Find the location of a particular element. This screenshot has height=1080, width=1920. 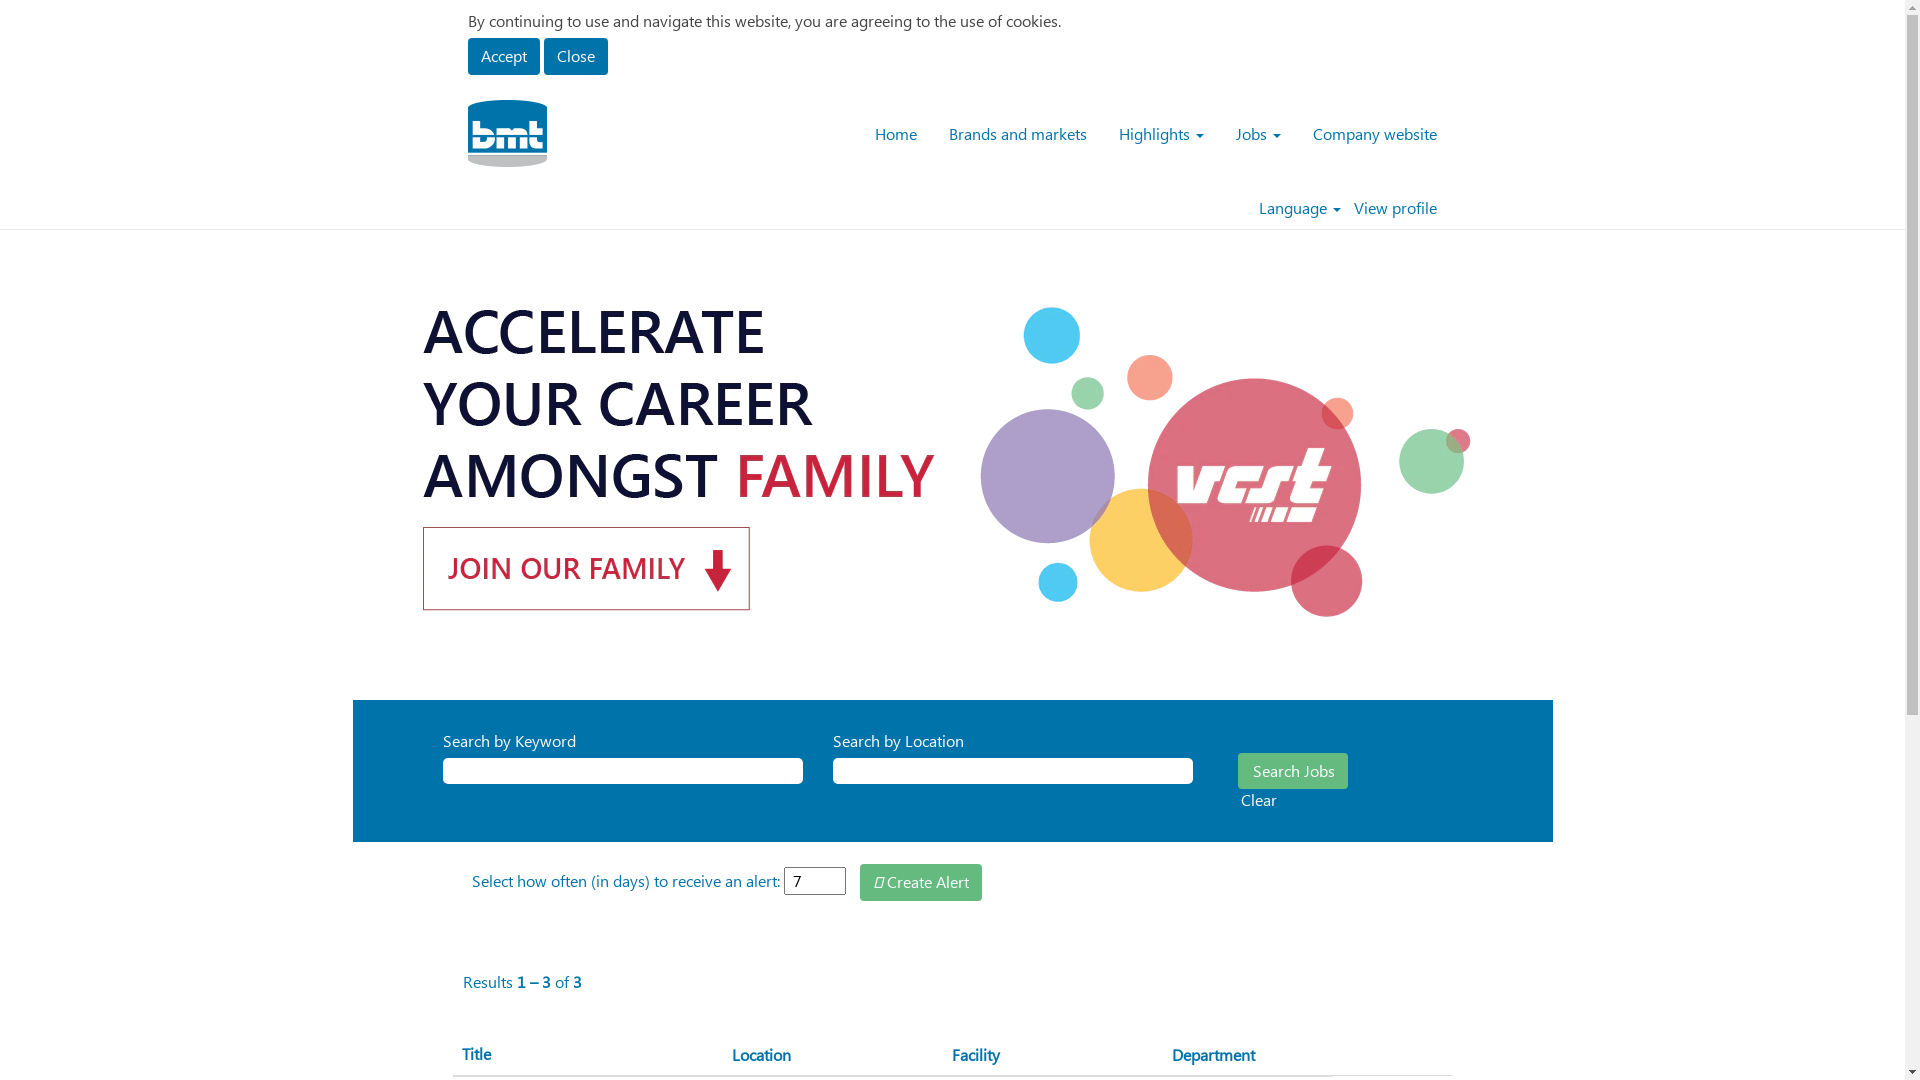

Brands and markets is located at coordinates (1018, 134).